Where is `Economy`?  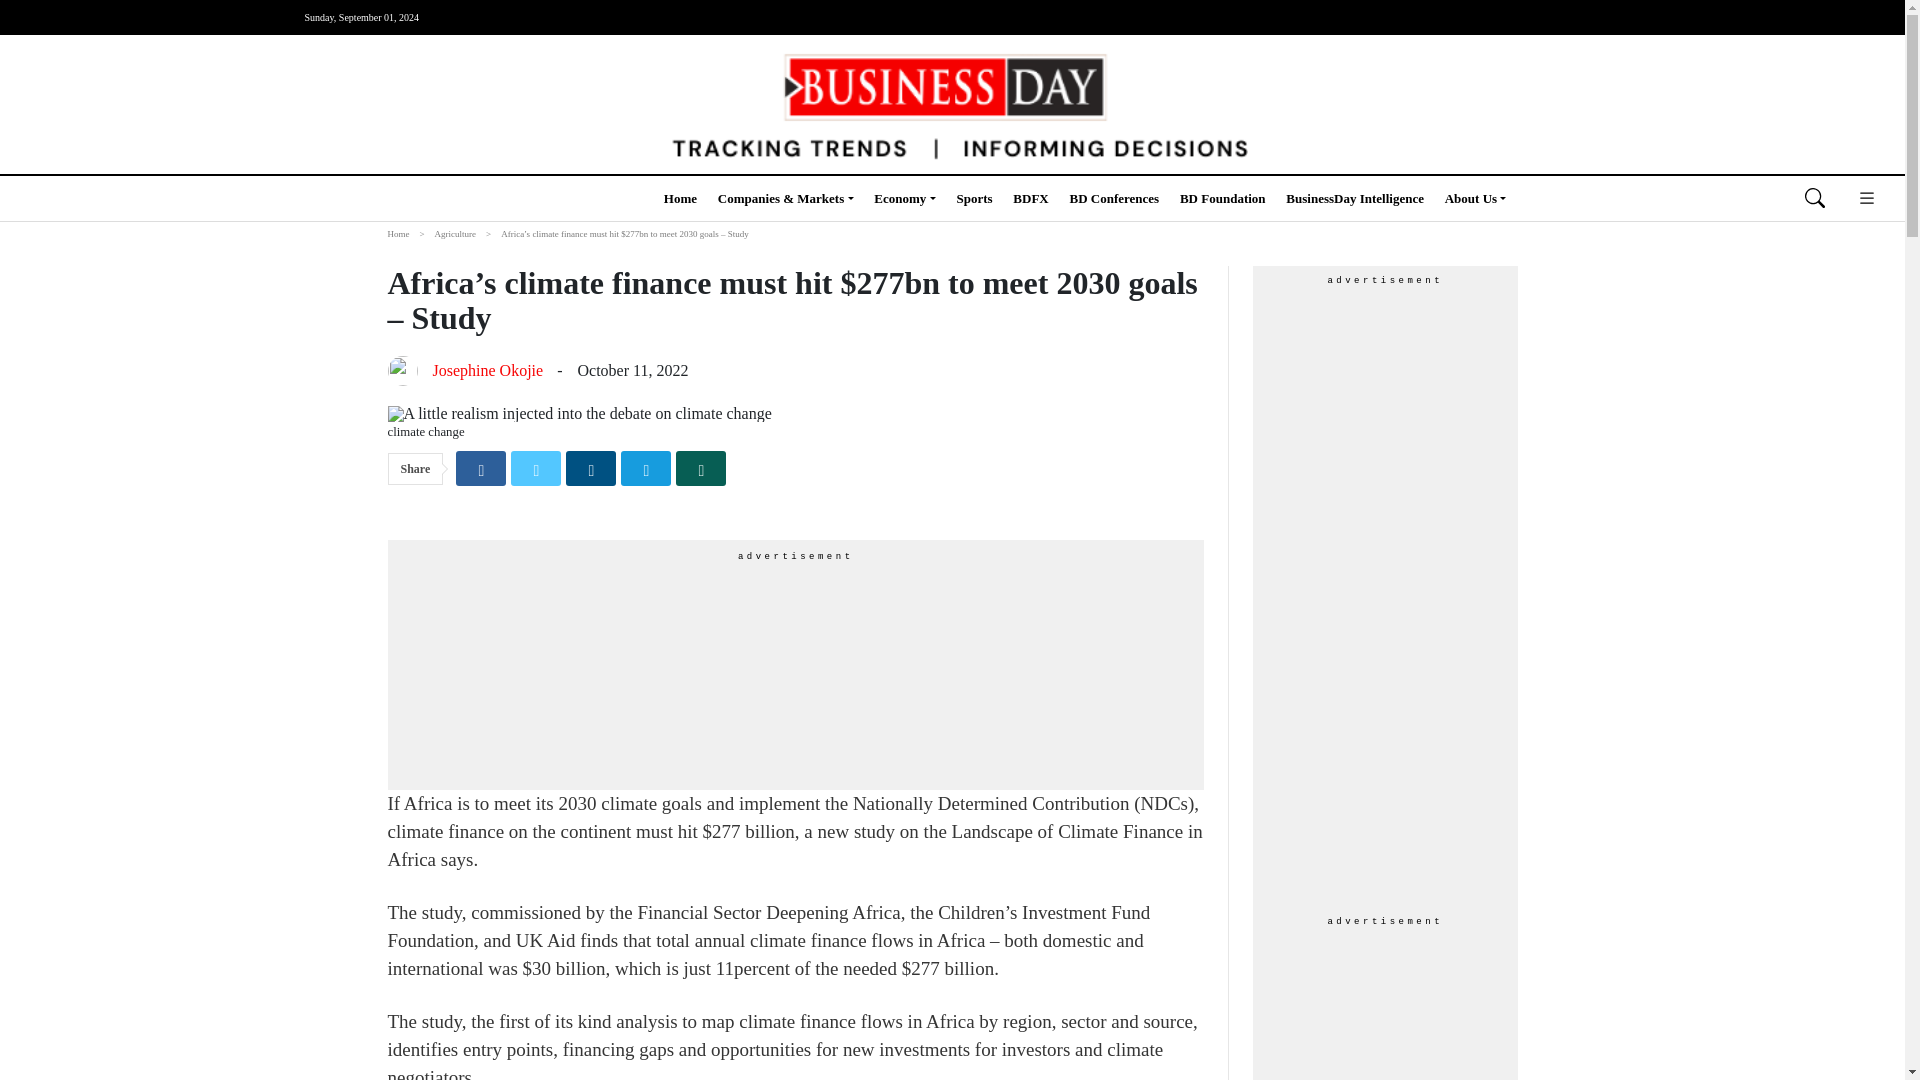
Economy is located at coordinates (904, 198).